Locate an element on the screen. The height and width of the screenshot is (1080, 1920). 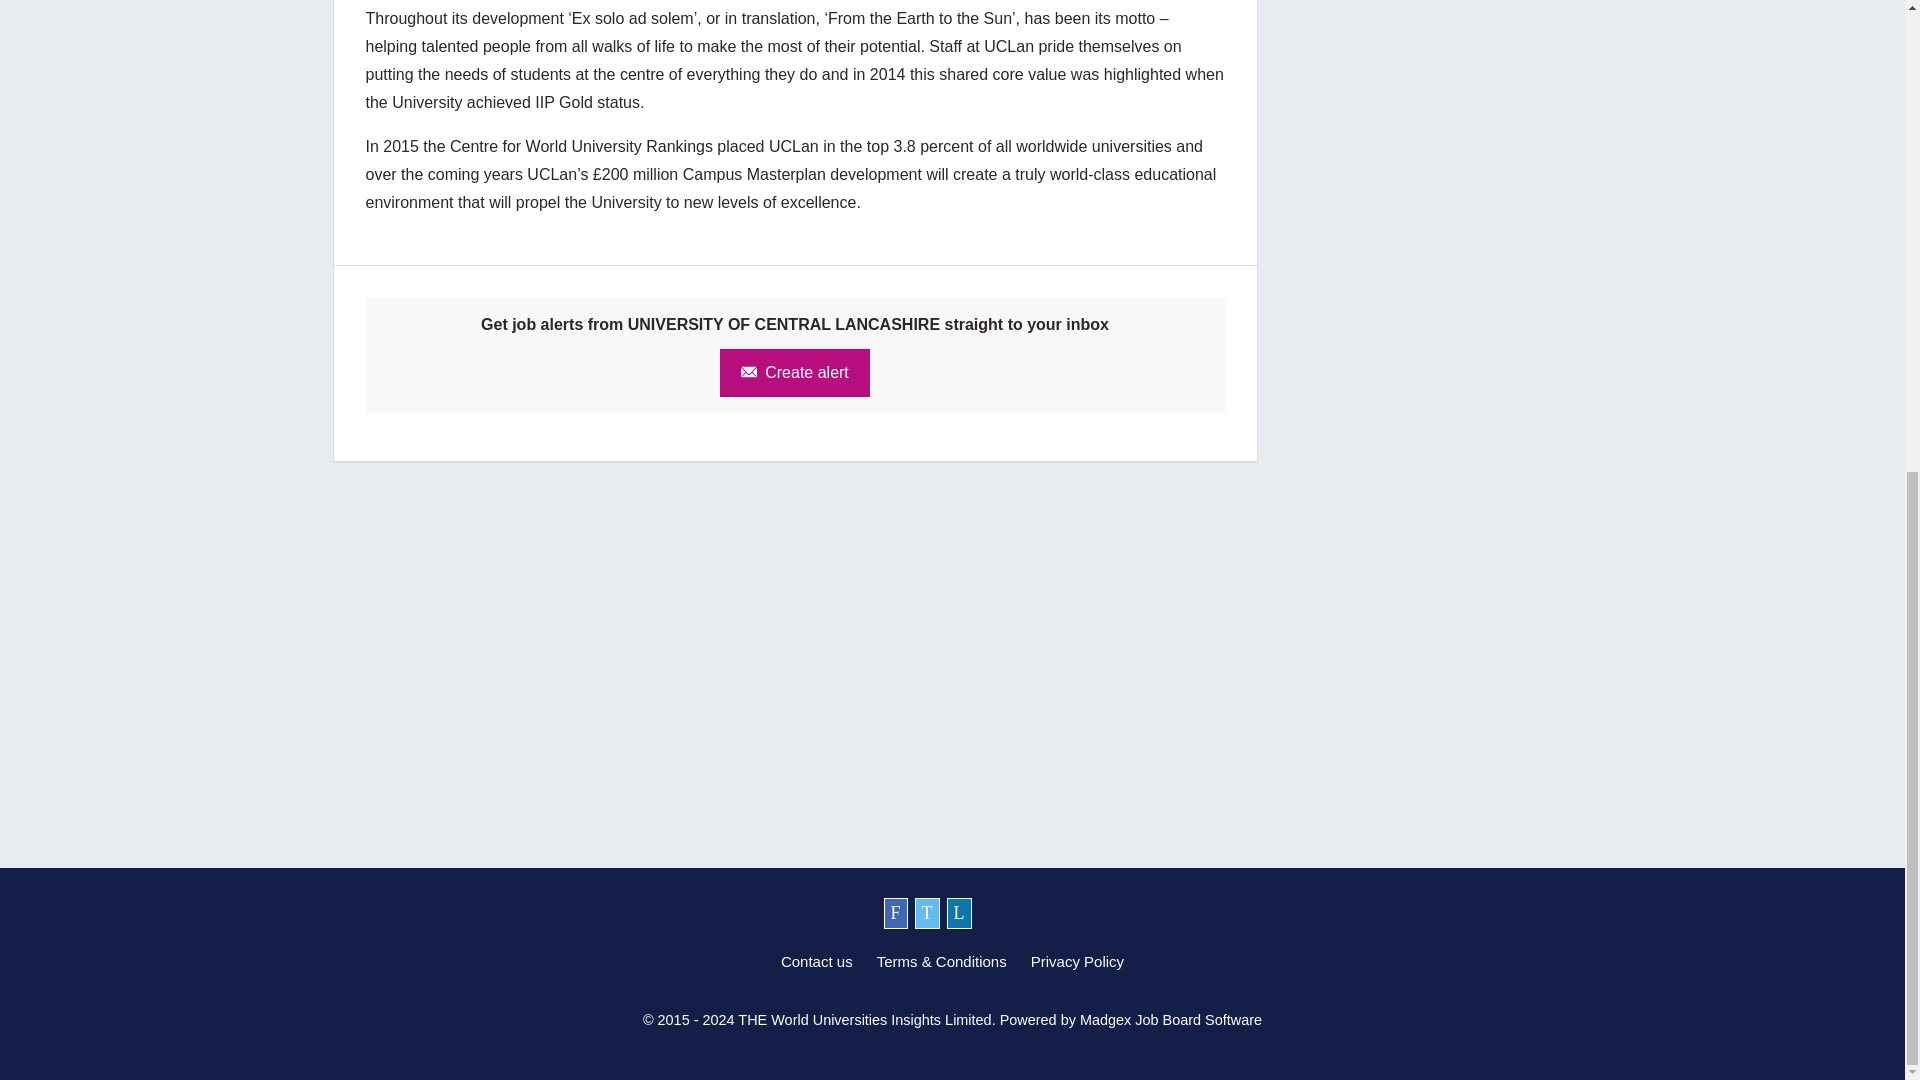
Privacy Policy is located at coordinates (1077, 960).